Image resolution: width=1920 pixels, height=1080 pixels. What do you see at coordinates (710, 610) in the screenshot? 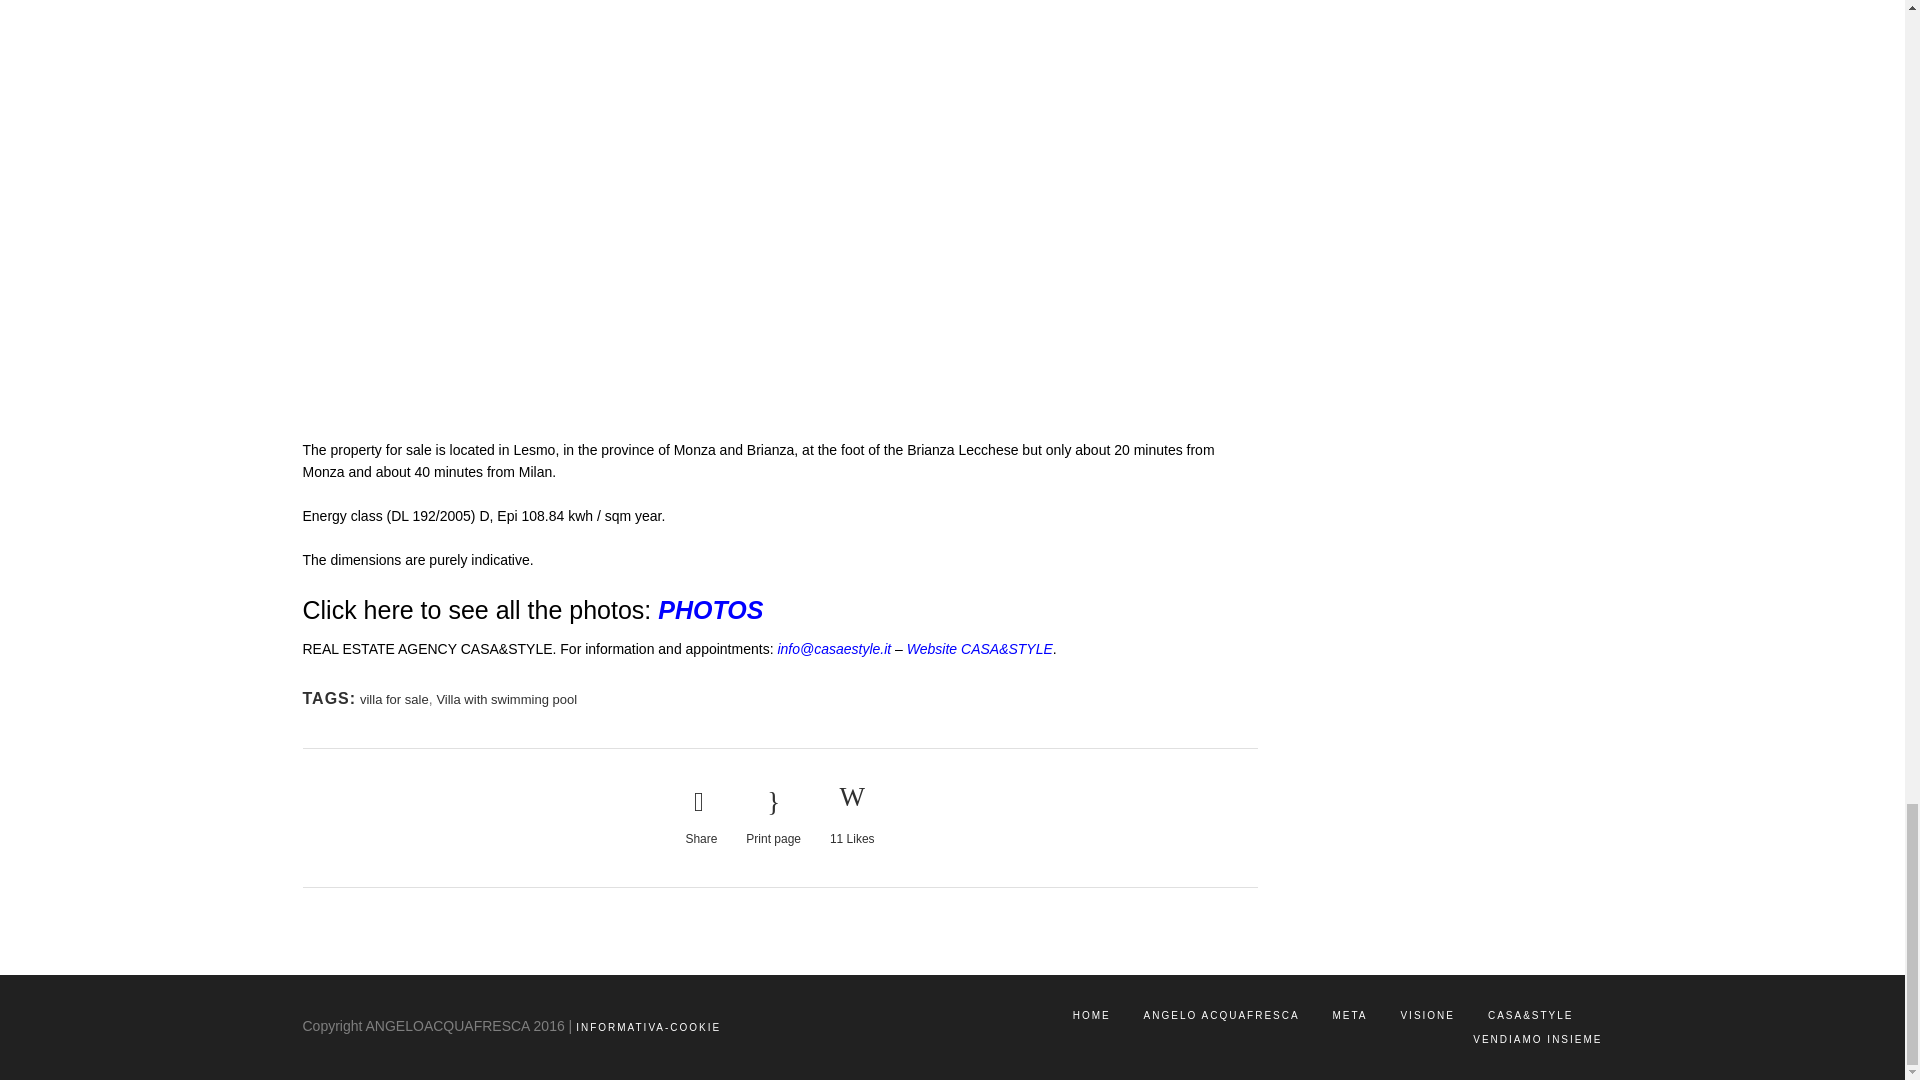
I see `PHOTOS` at bounding box center [710, 610].